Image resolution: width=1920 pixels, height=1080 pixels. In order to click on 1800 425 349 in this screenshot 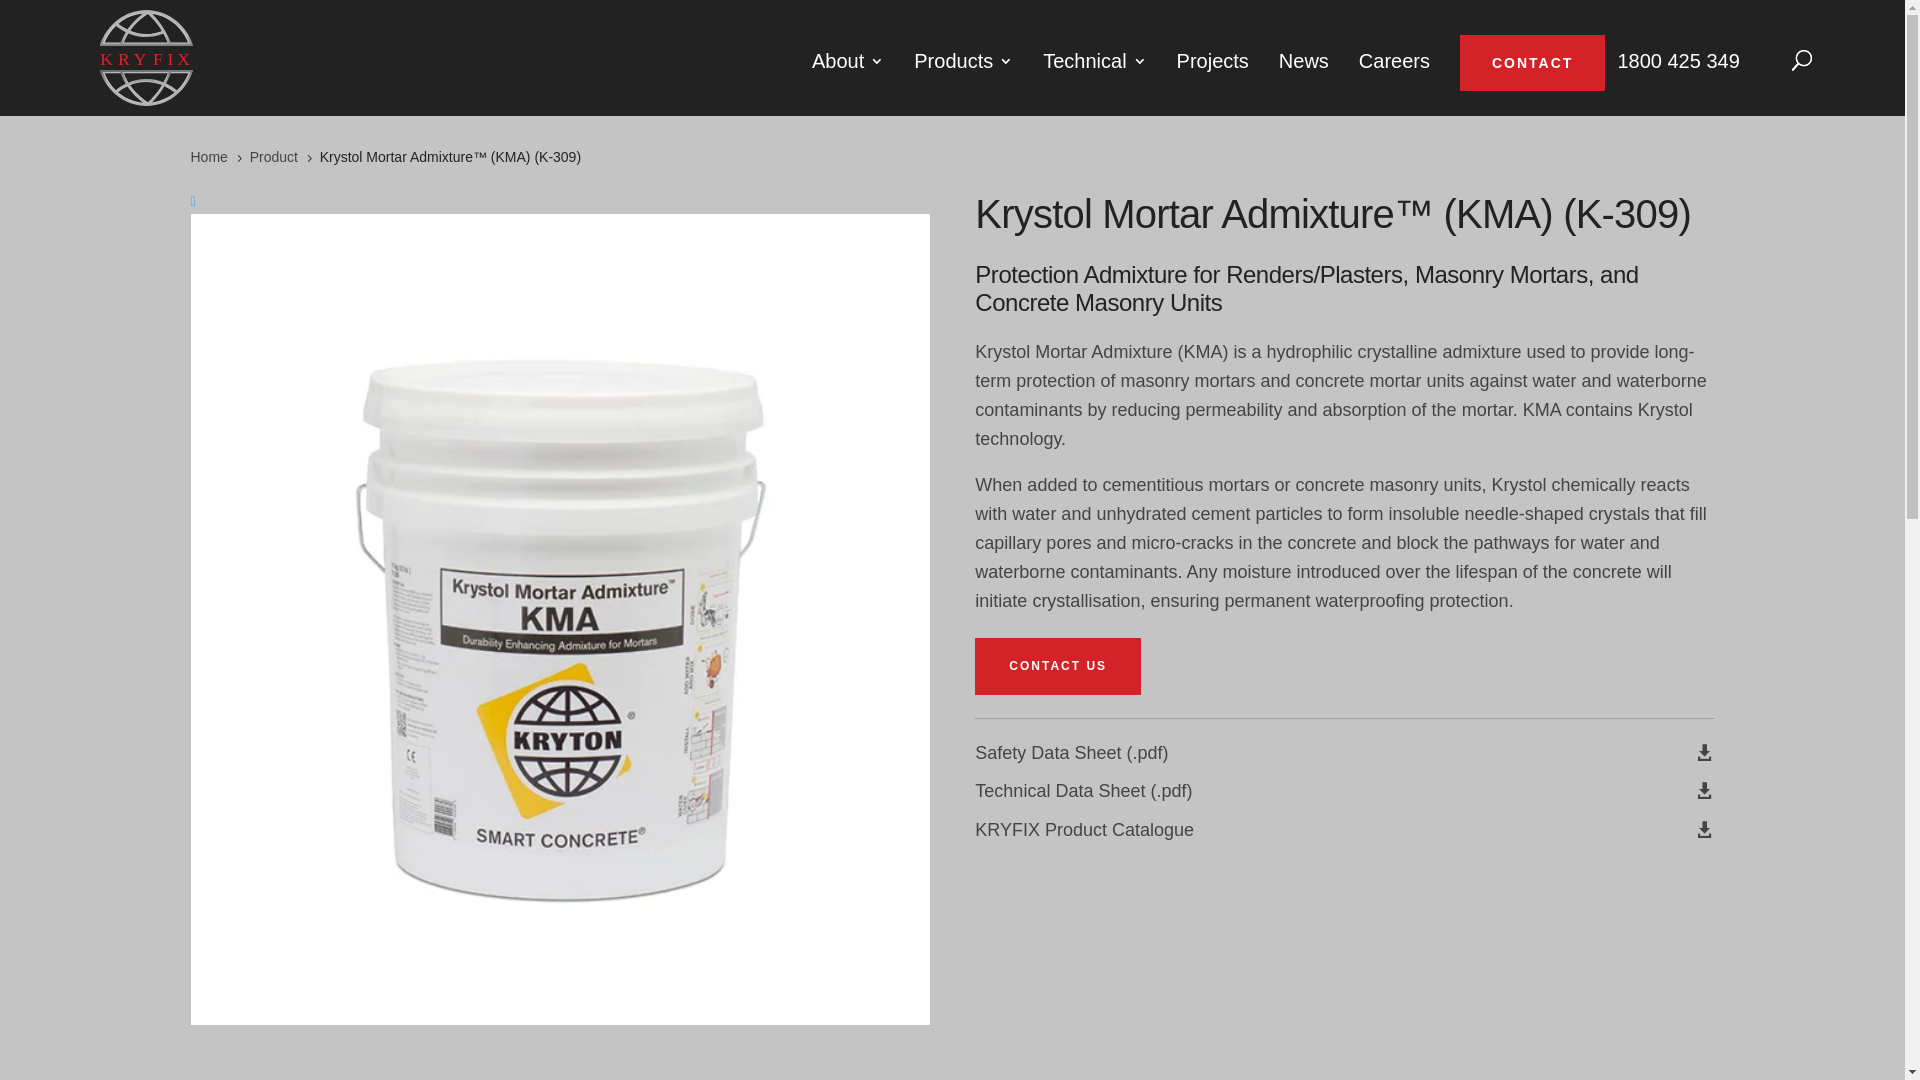, I will do `click(1678, 78)`.